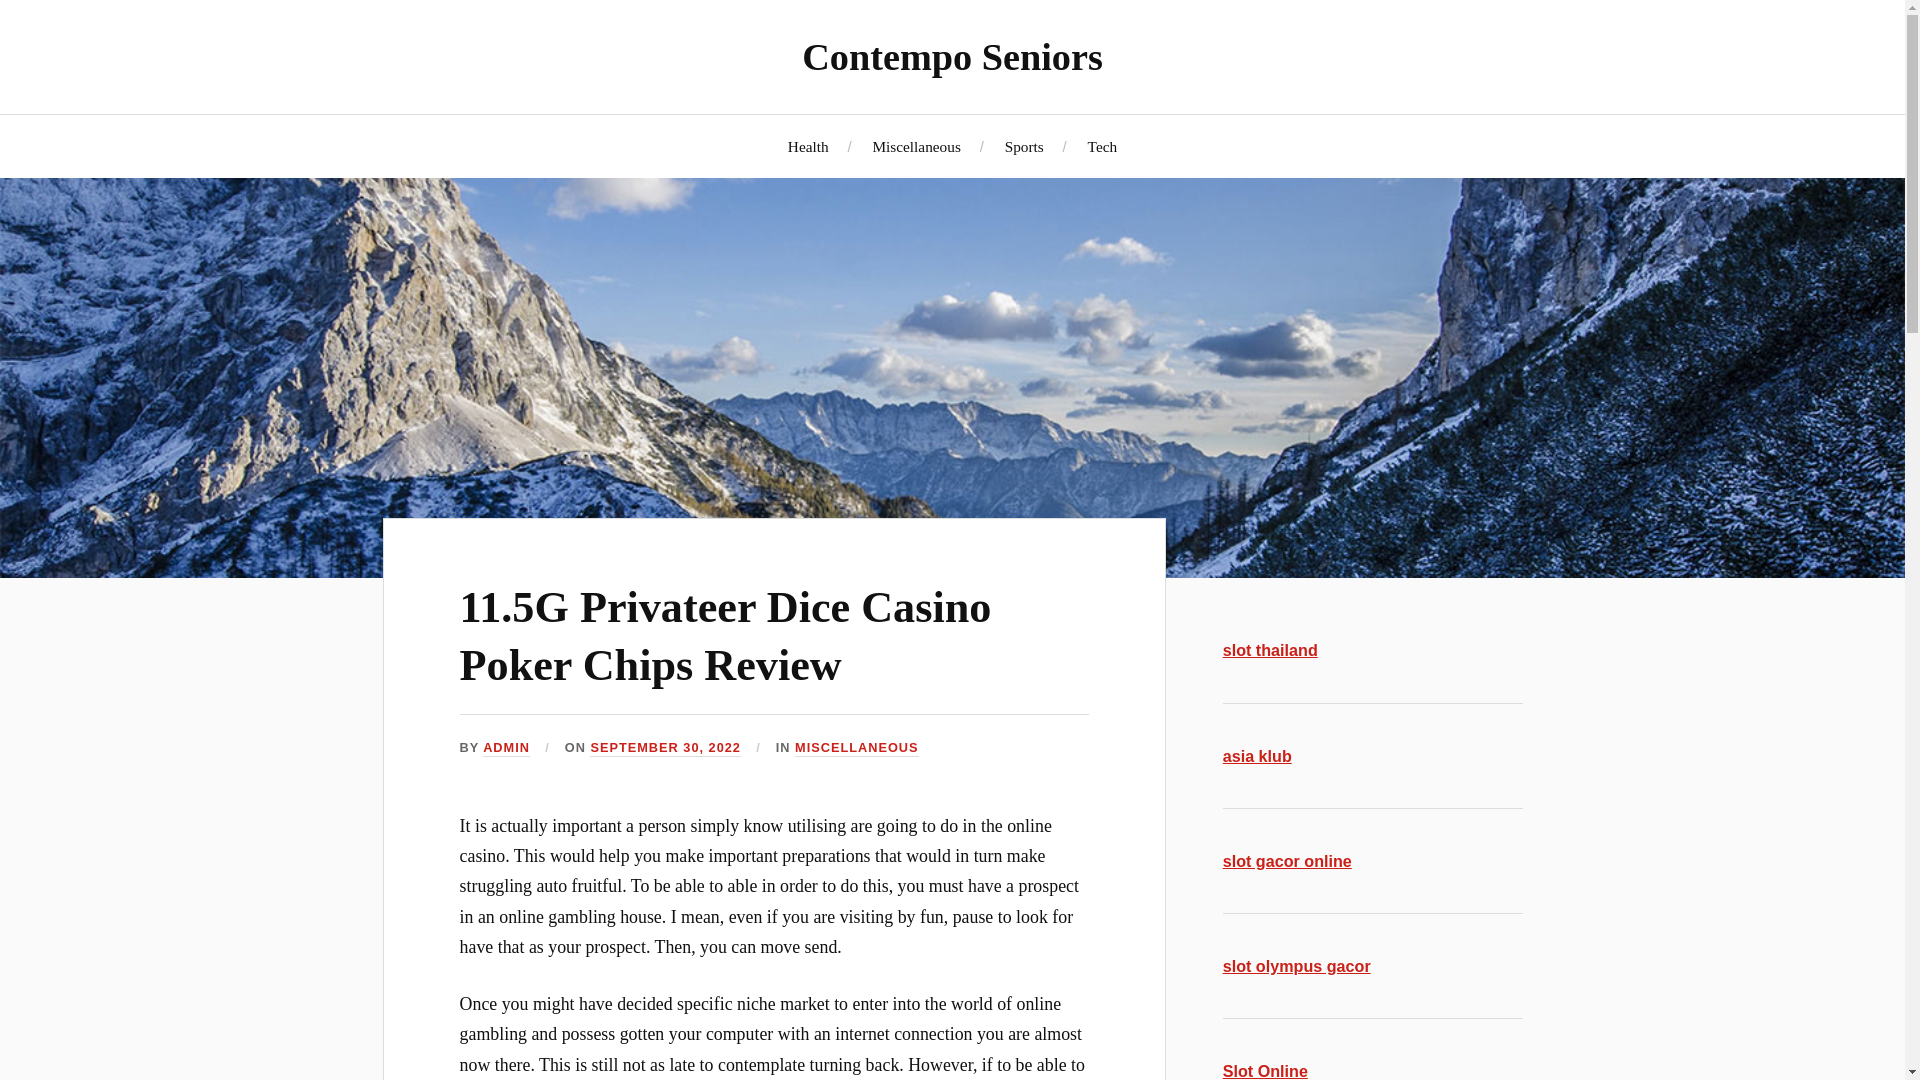 This screenshot has width=1920, height=1080. Describe the element at coordinates (506, 748) in the screenshot. I see `Posts by admin` at that location.